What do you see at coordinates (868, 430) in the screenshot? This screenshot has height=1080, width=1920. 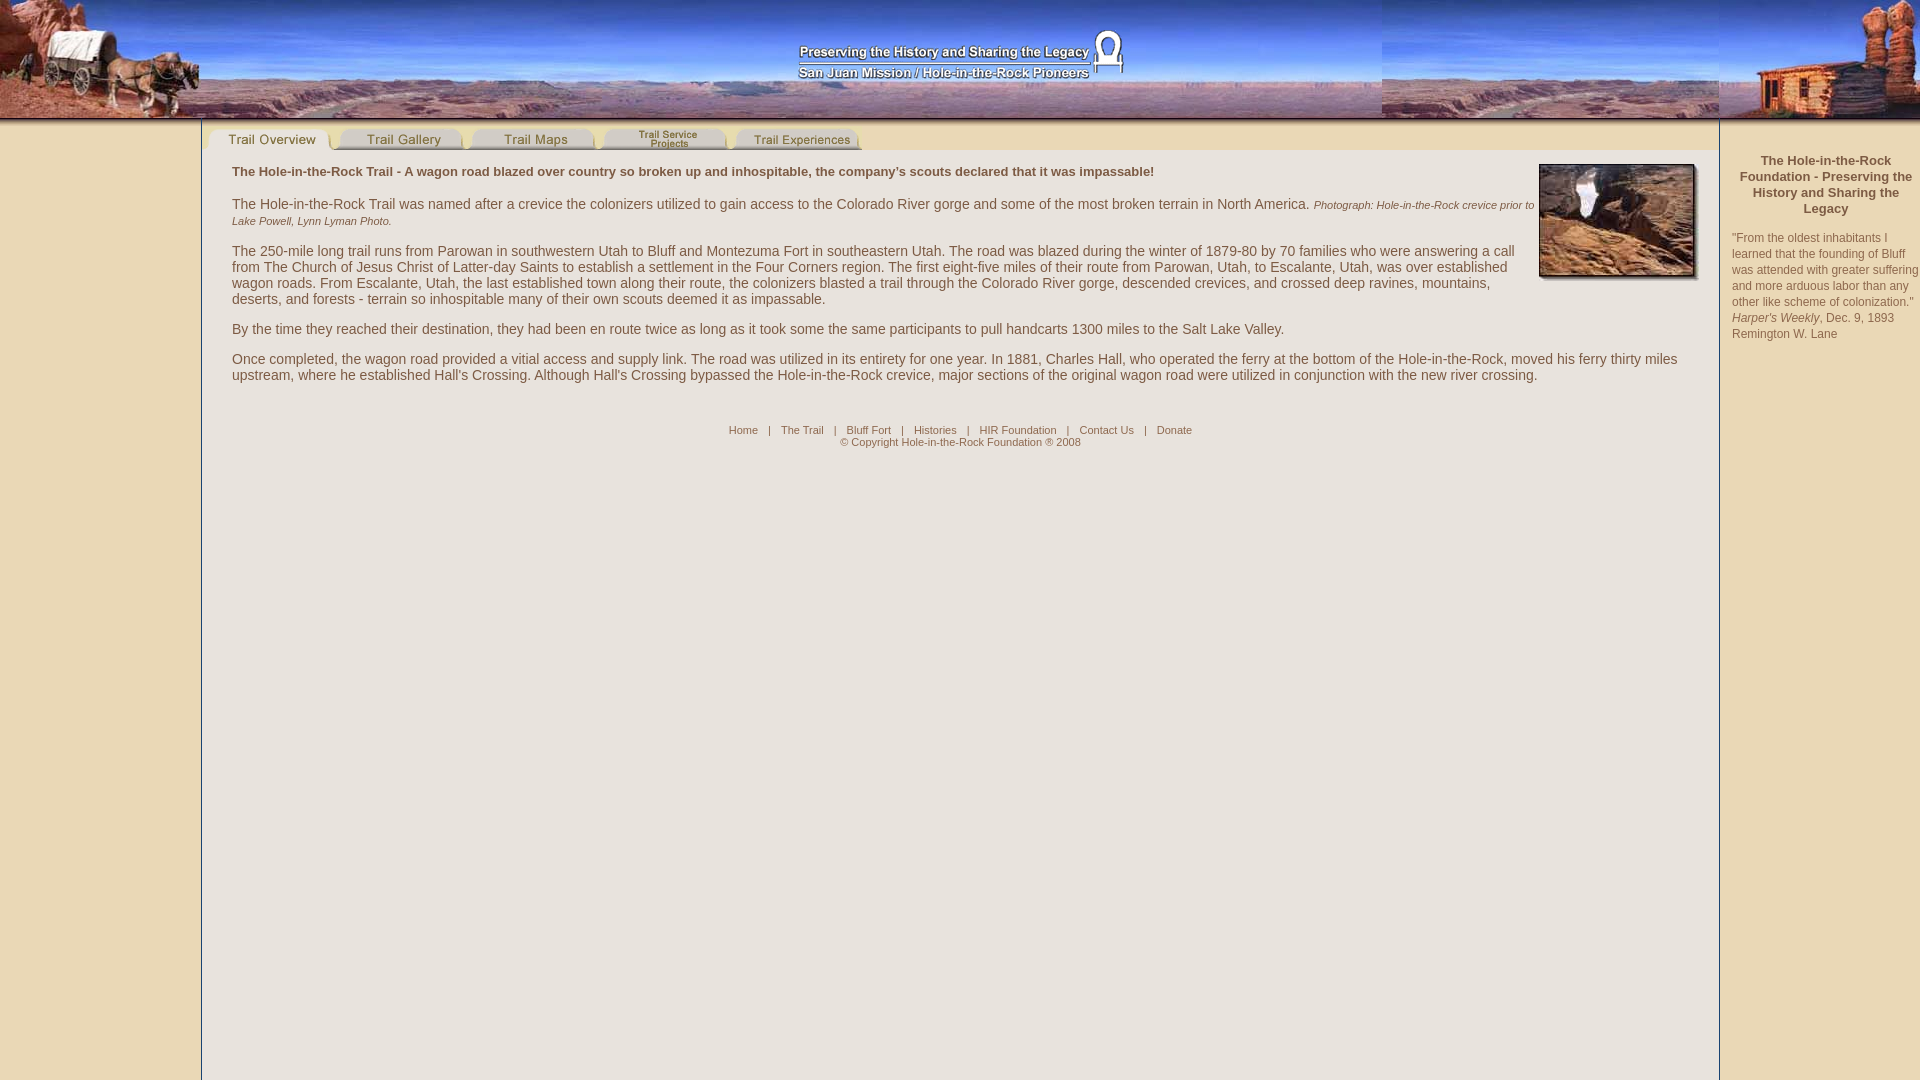 I see `Bluff Fort` at bounding box center [868, 430].